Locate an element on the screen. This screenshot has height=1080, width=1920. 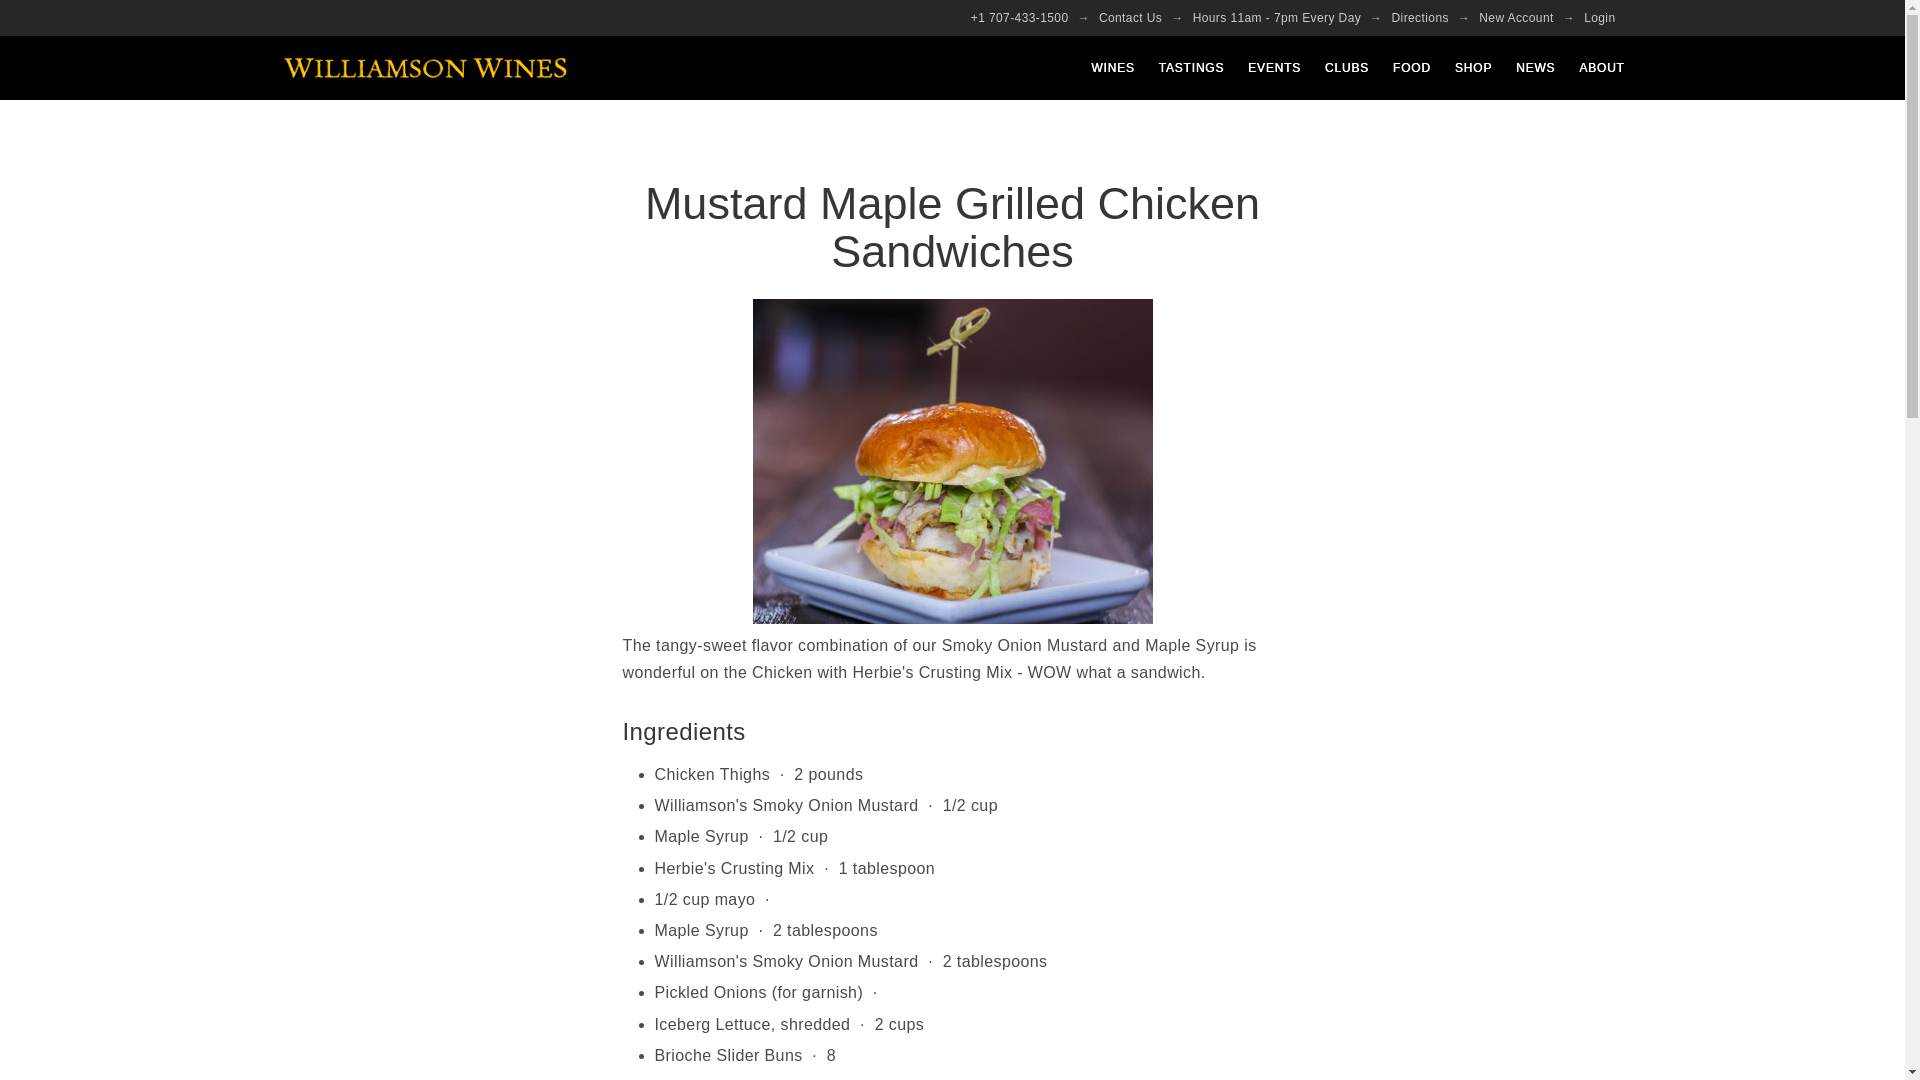
New Account is located at coordinates (1516, 18).